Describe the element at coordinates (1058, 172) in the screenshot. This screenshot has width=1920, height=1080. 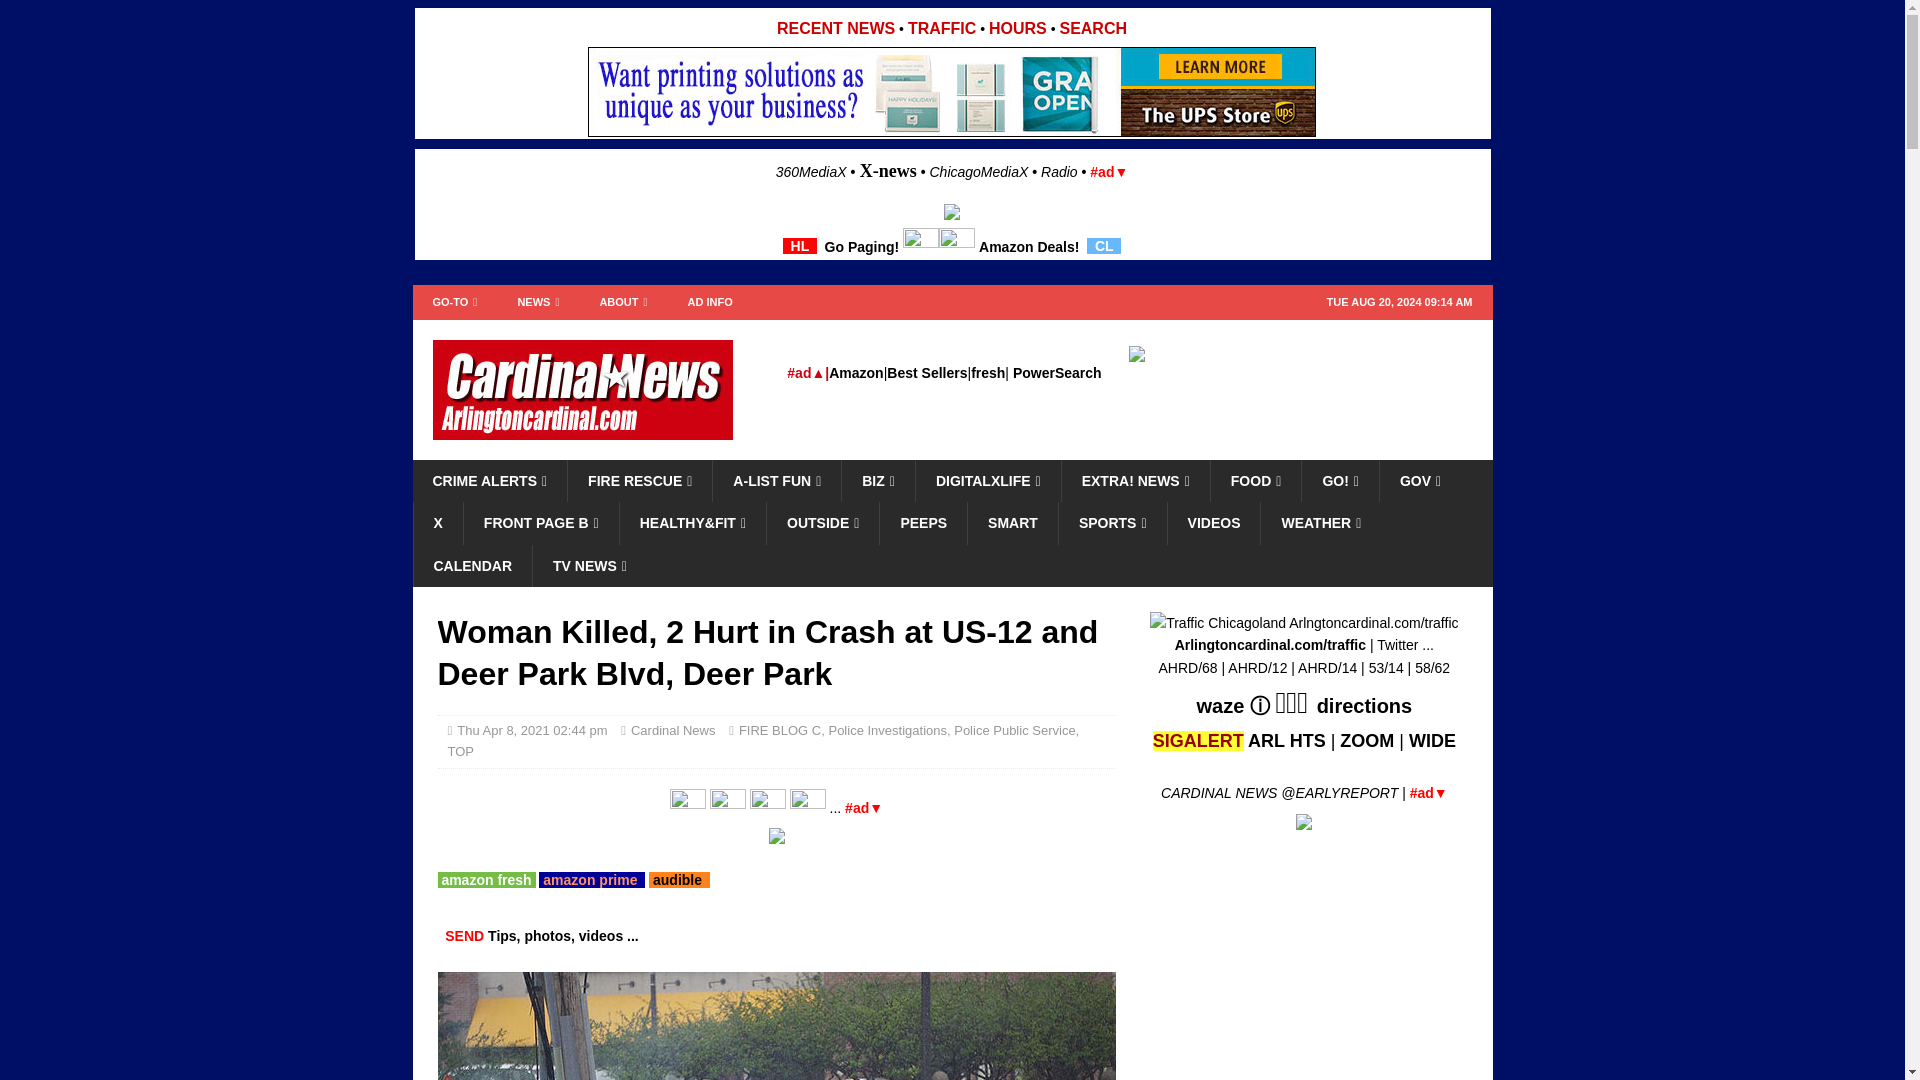
I see `Radio` at that location.